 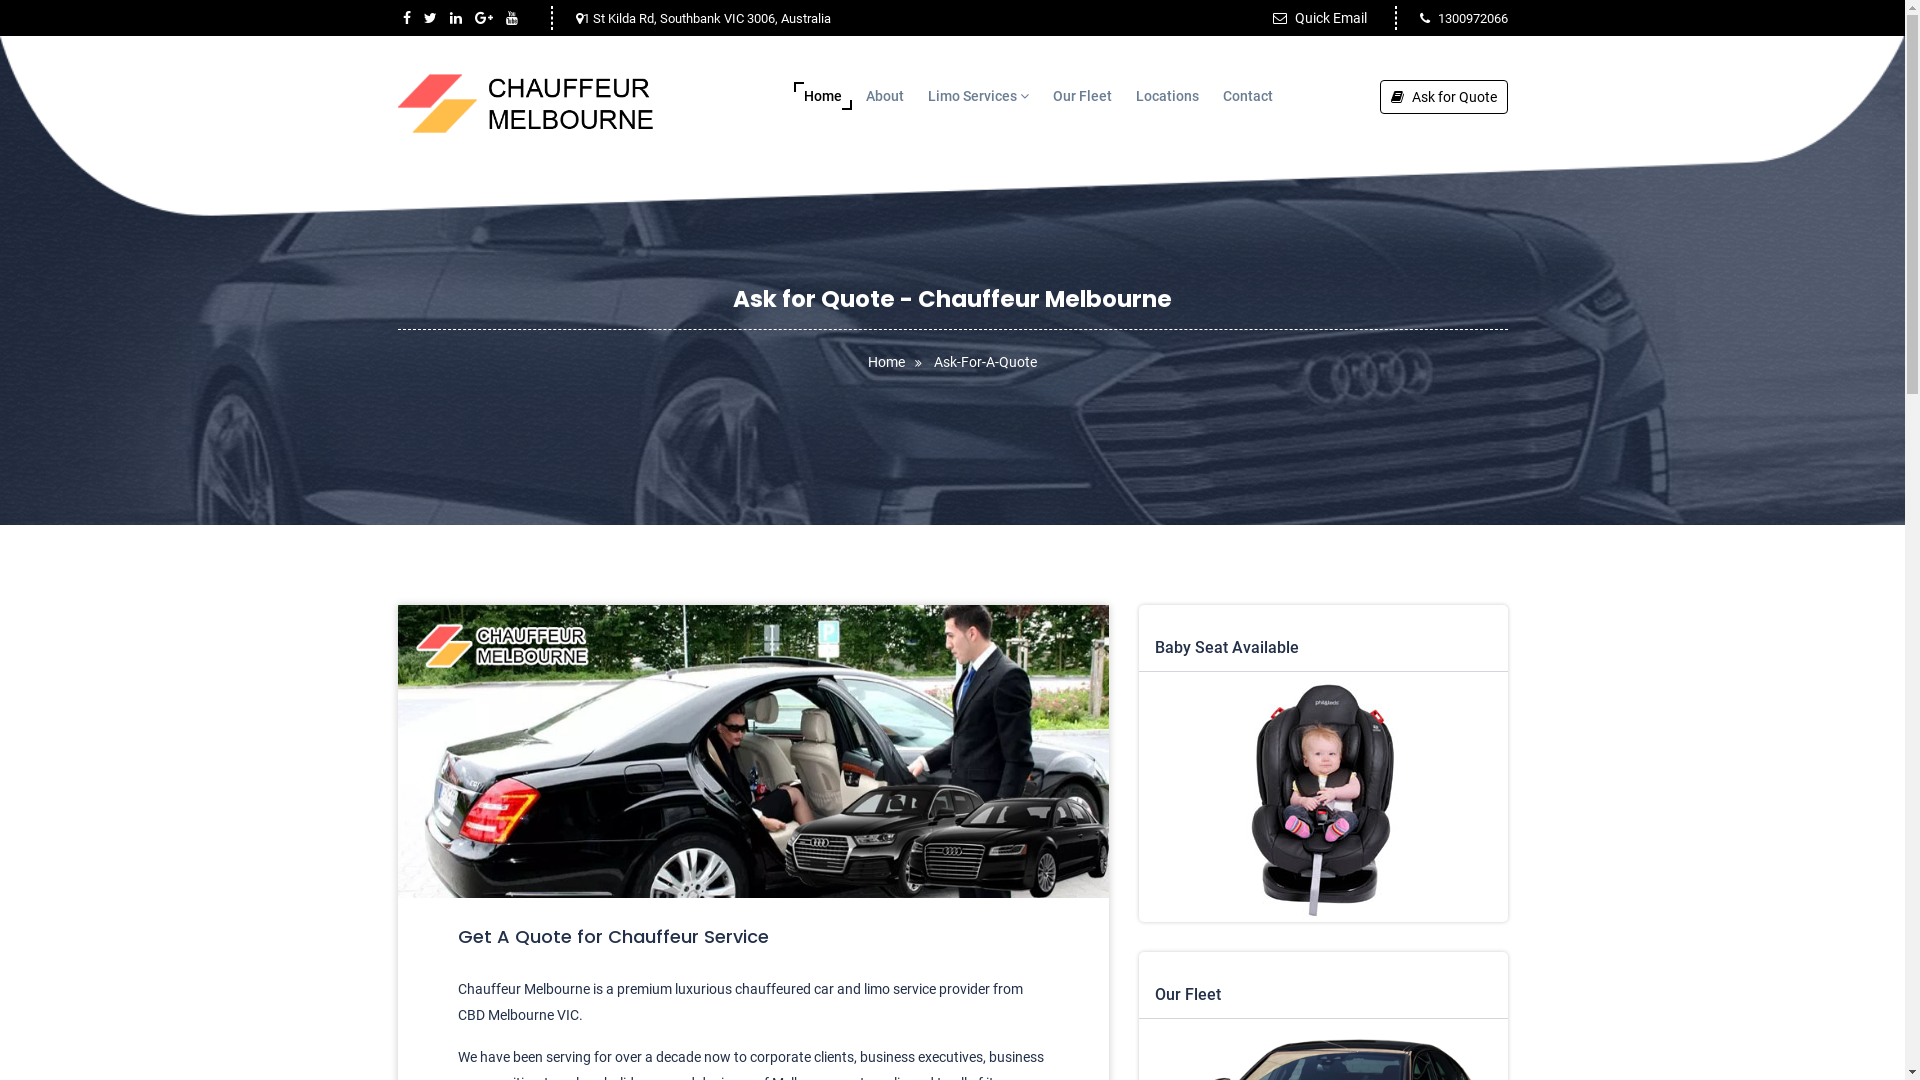 I want to click on Our Fleet, so click(x=1082, y=96).